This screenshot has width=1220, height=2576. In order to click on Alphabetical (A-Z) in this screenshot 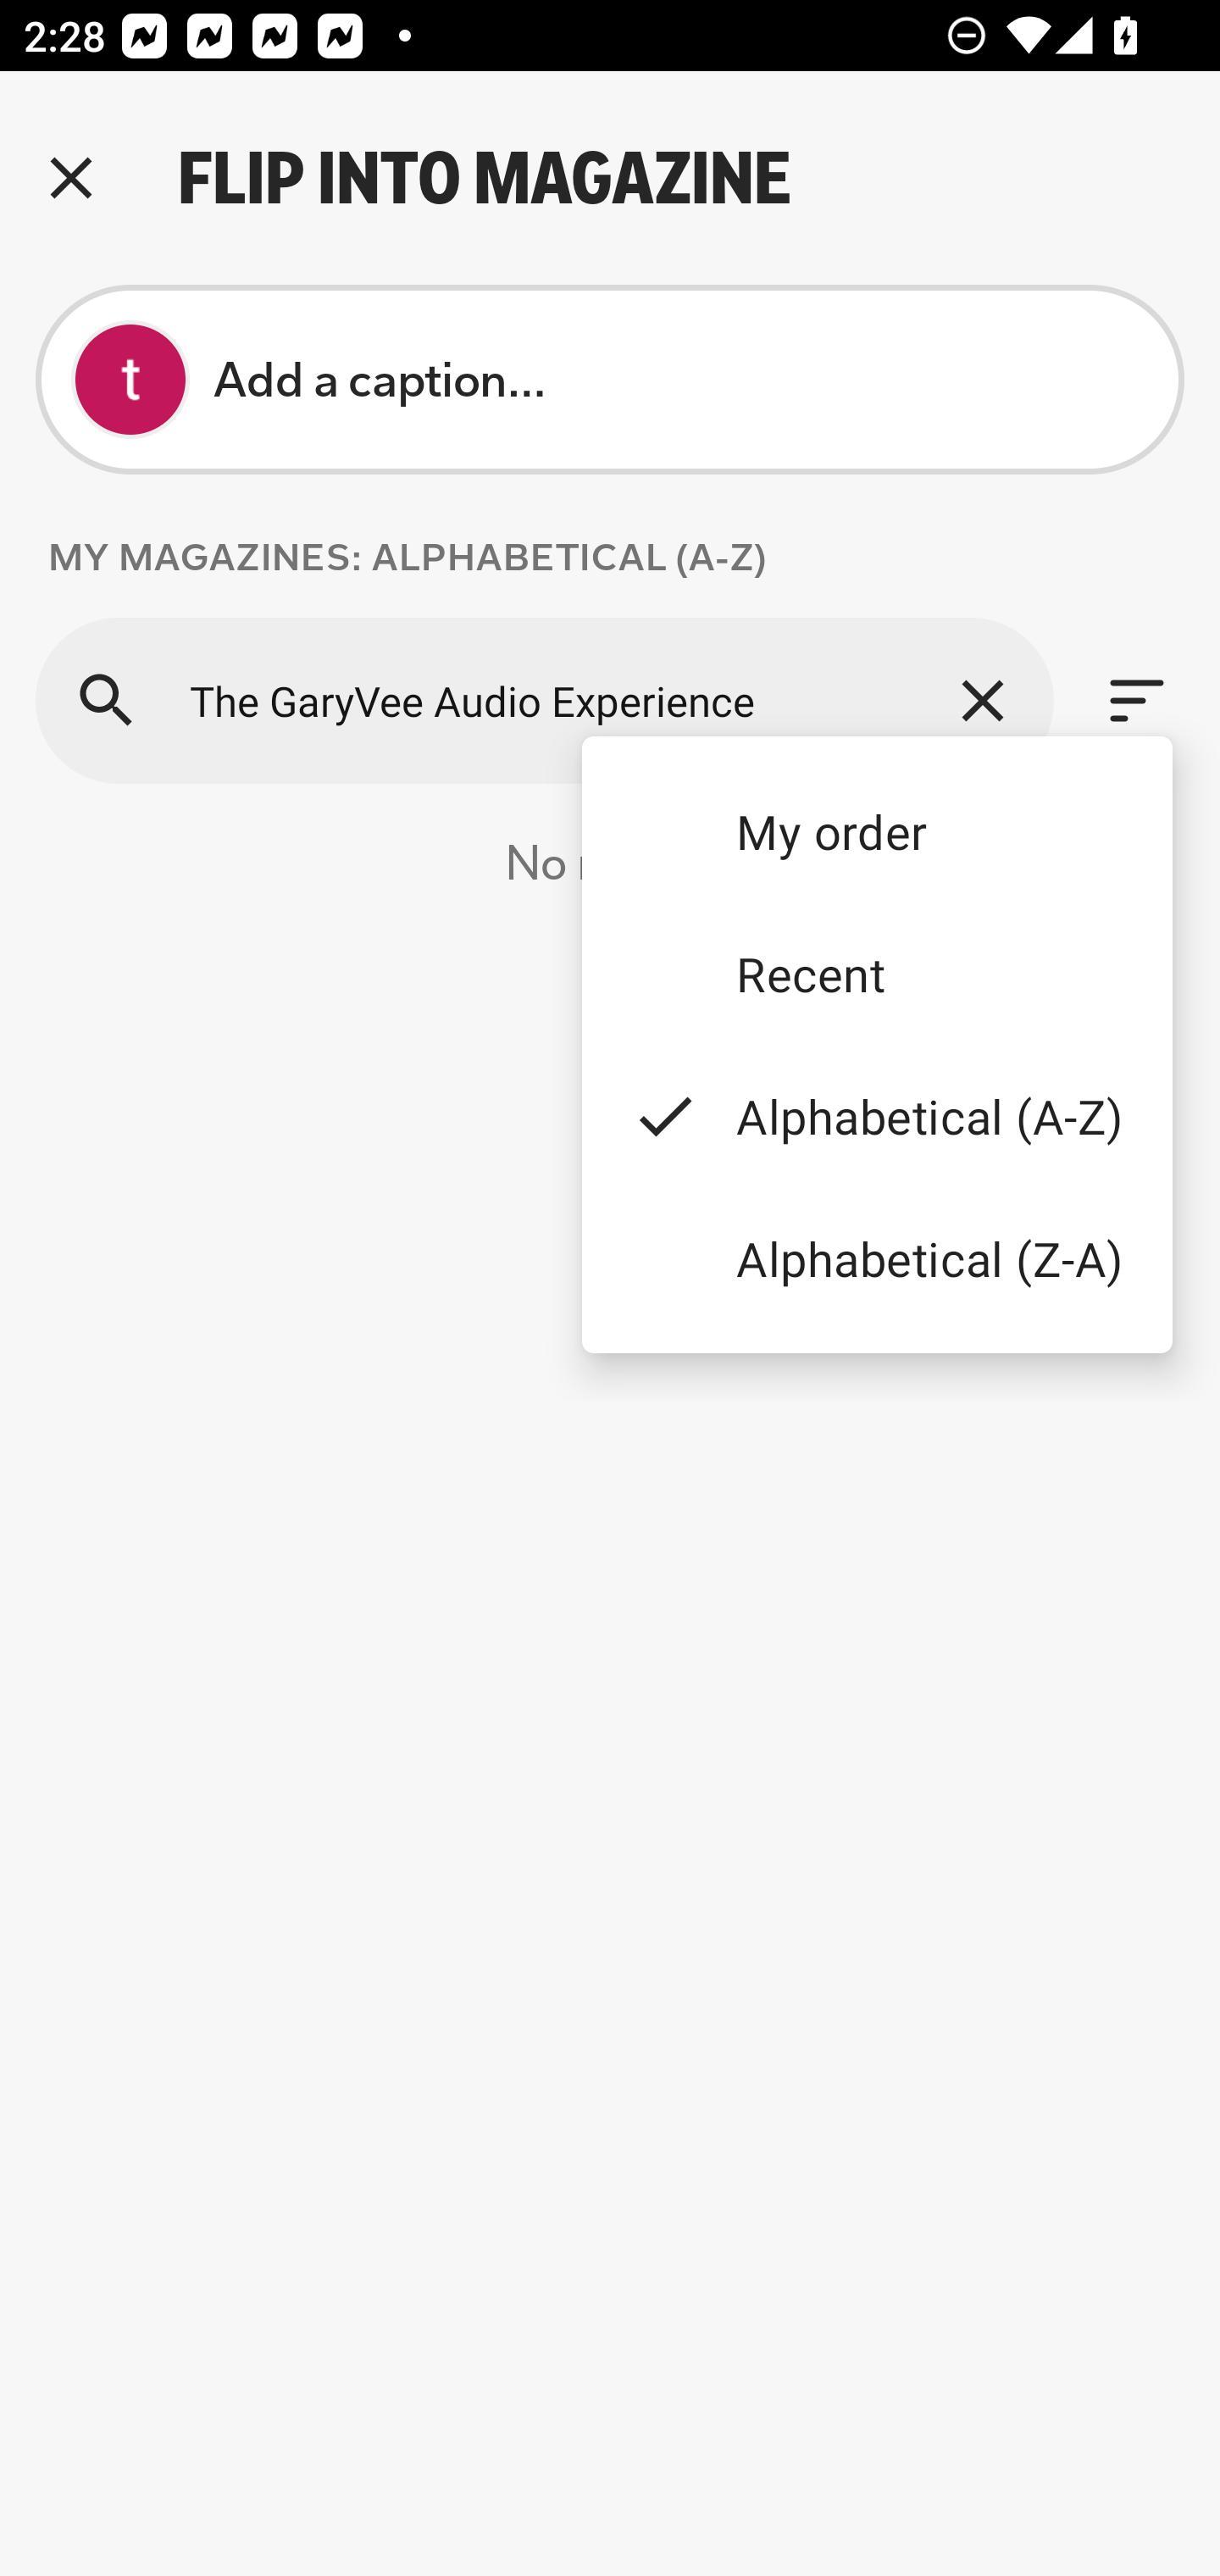, I will do `click(876, 1117)`.